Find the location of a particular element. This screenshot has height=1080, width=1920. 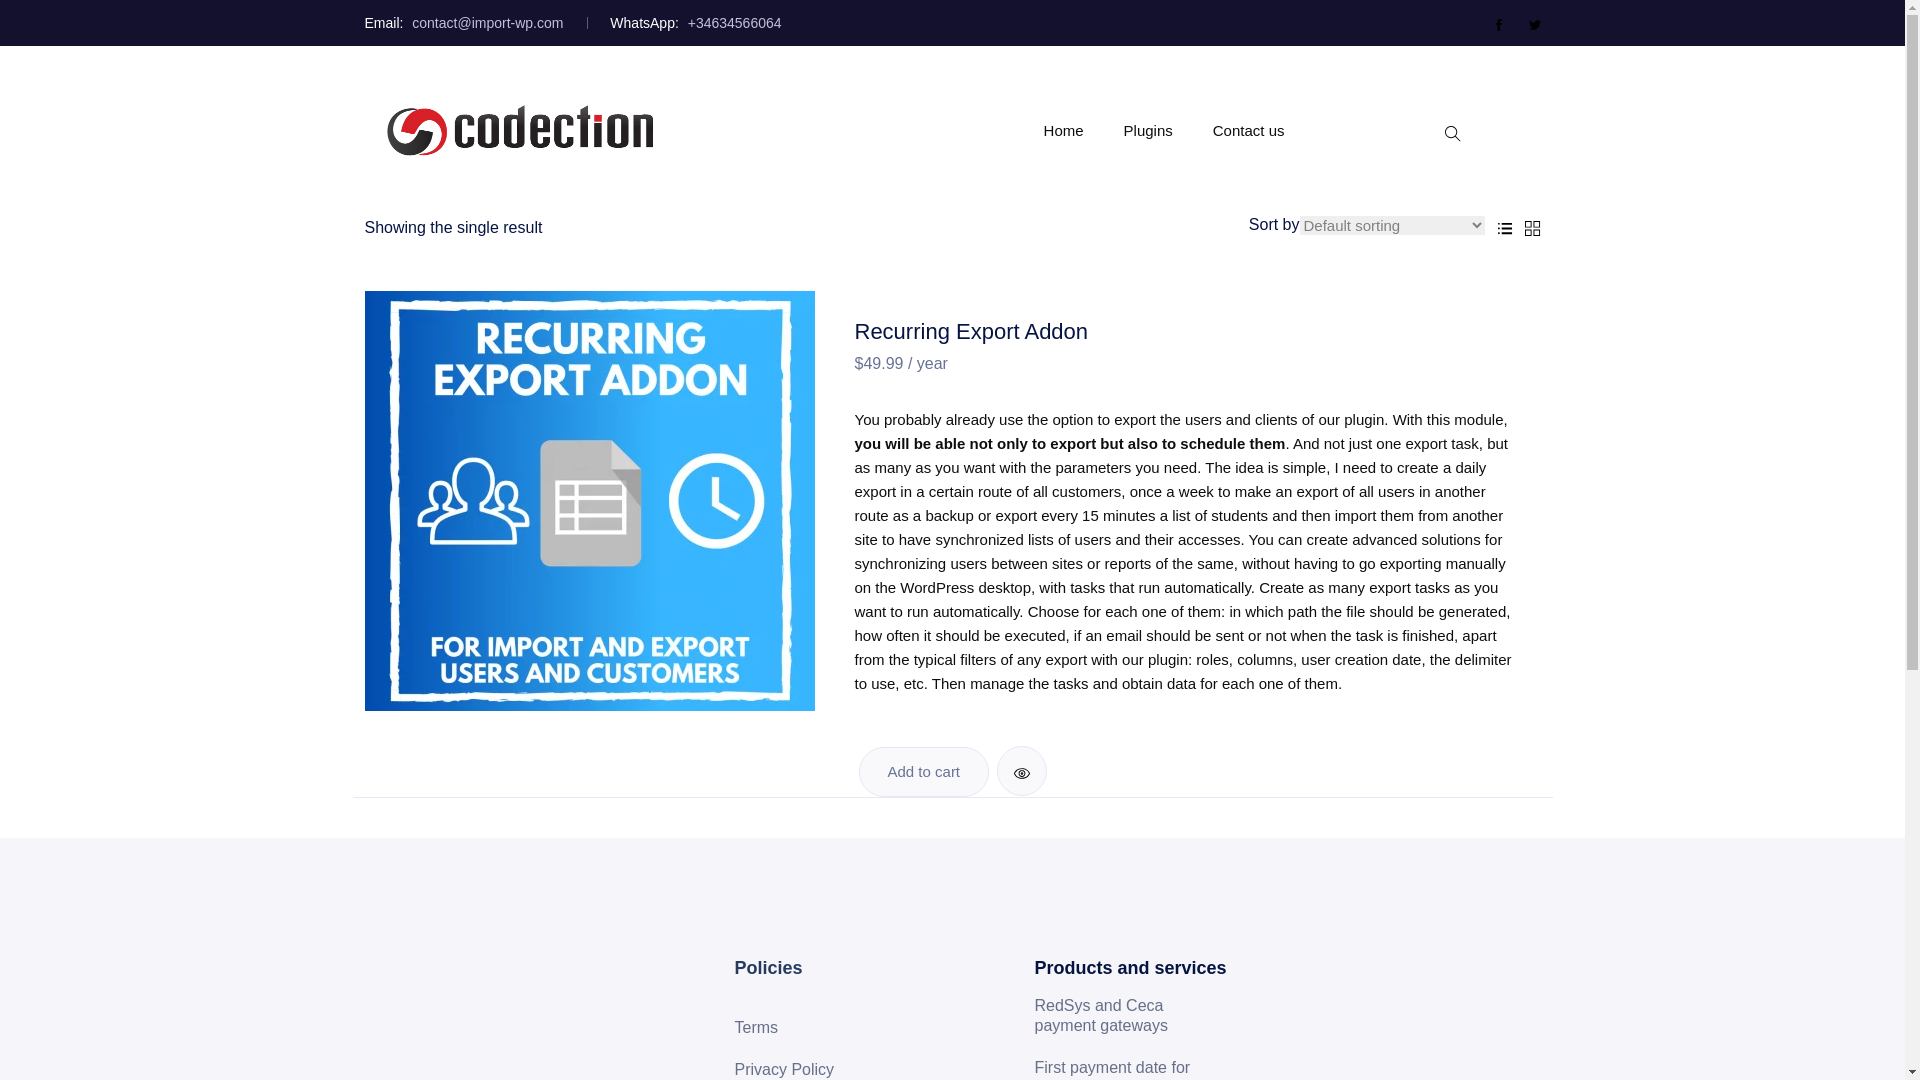

Terms is located at coordinates (764, 1028).